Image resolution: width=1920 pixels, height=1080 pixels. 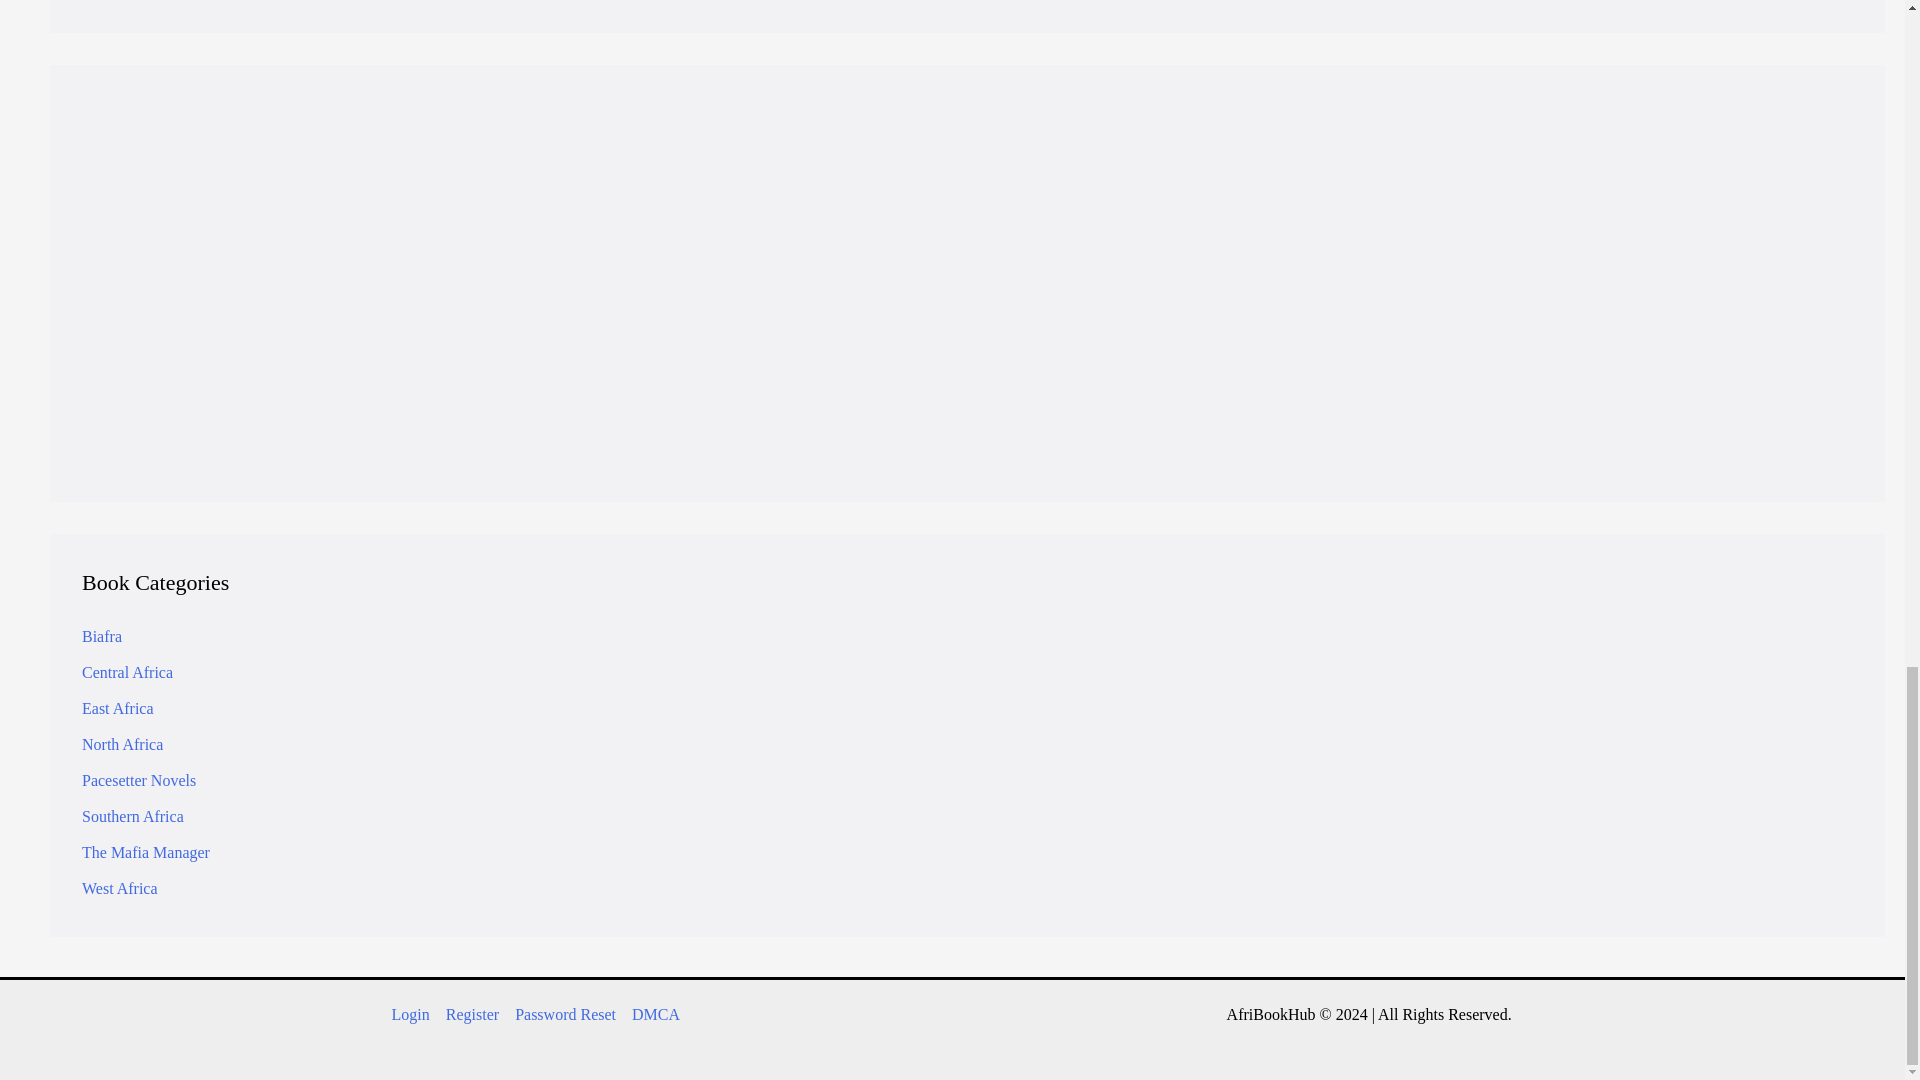 What do you see at coordinates (127, 672) in the screenshot?
I see `Central Africa` at bounding box center [127, 672].